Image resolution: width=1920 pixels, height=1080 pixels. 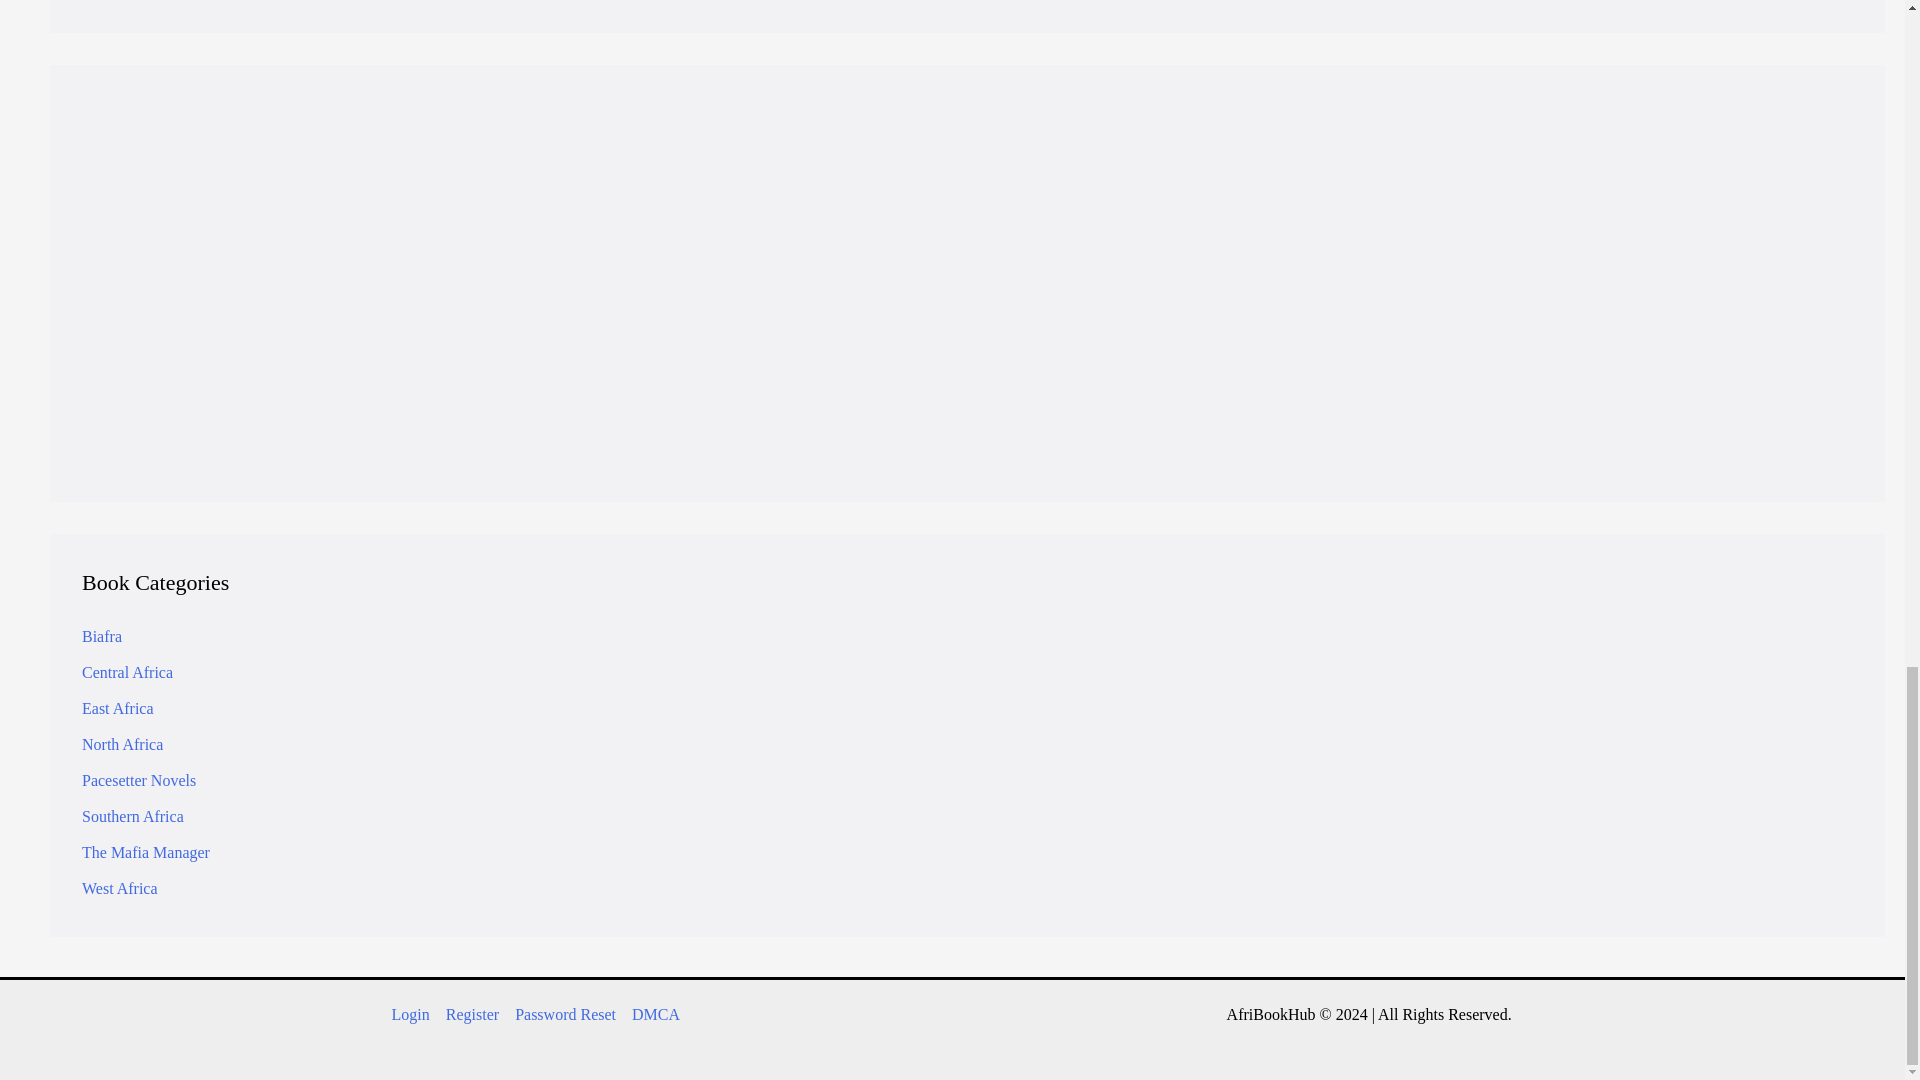 What do you see at coordinates (127, 672) in the screenshot?
I see `Central Africa` at bounding box center [127, 672].